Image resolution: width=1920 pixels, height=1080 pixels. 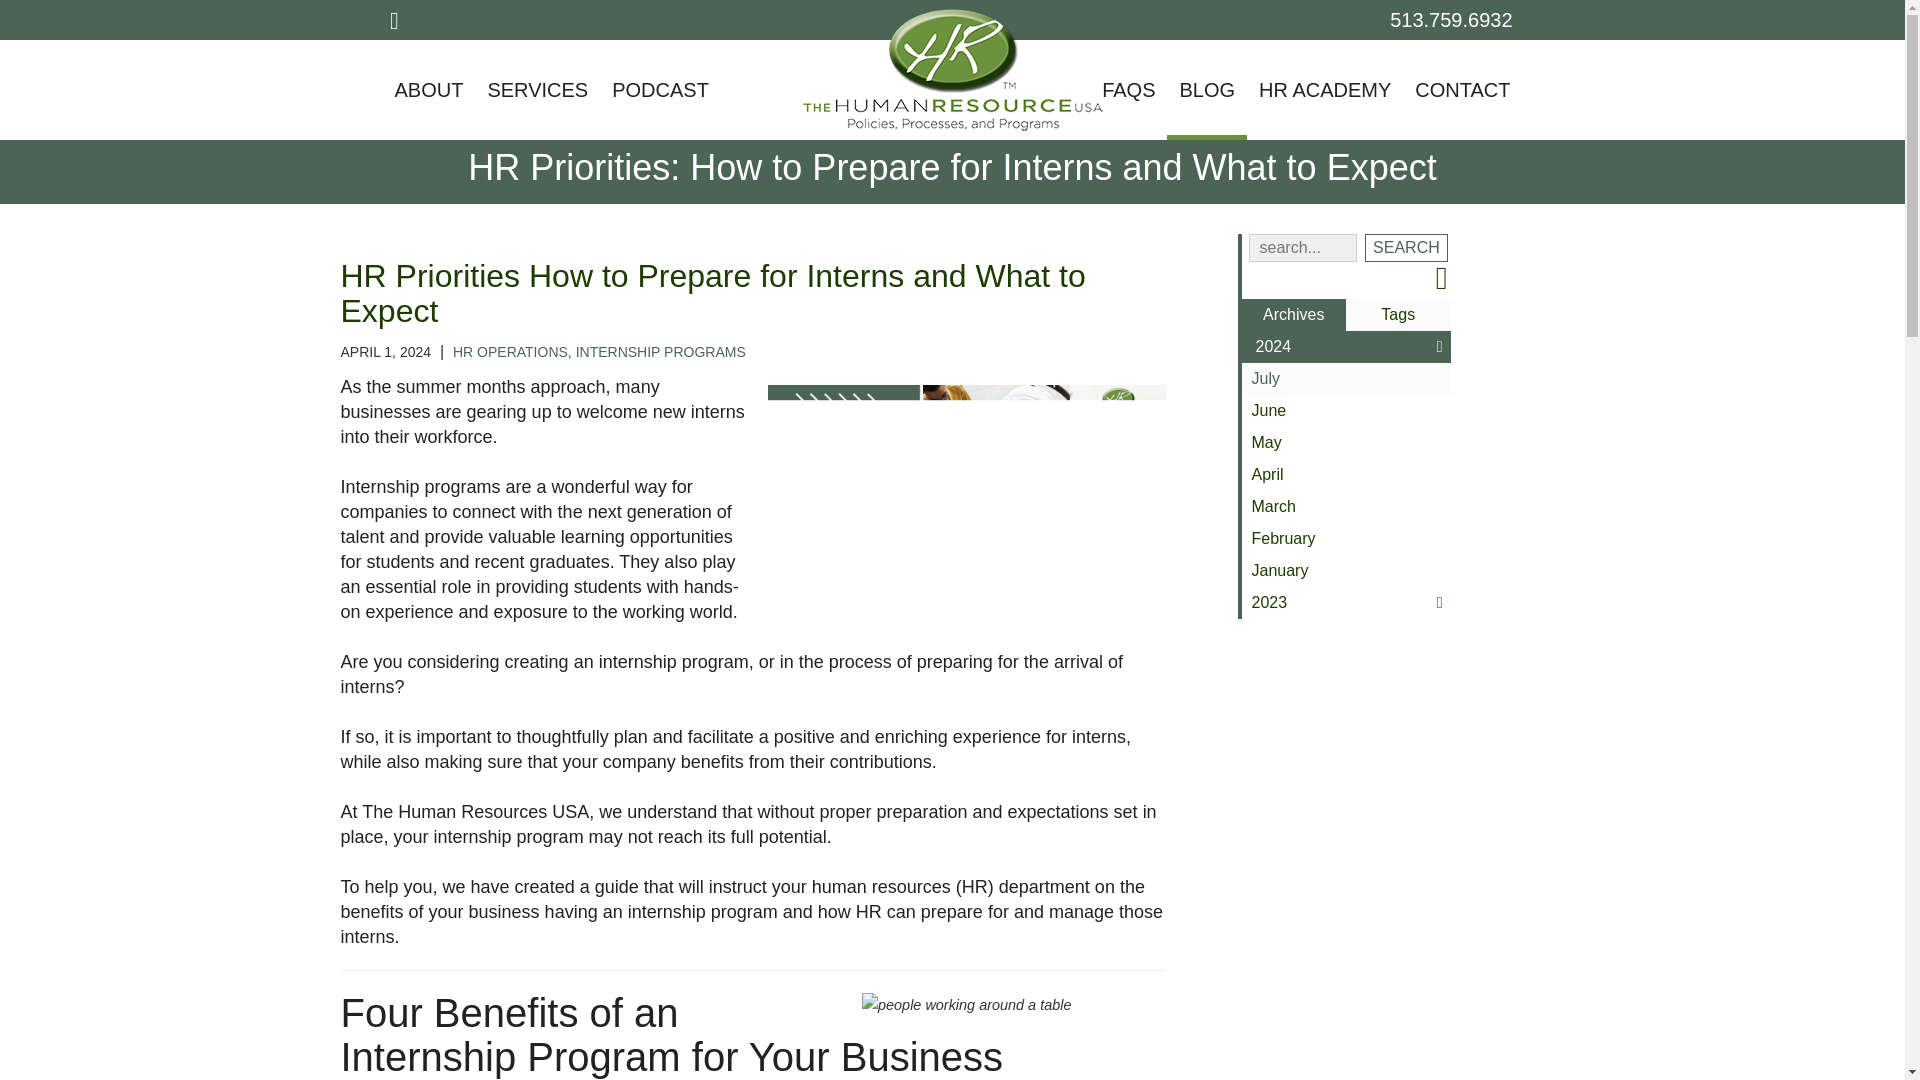 I want to click on PODCAST, so click(x=660, y=90).